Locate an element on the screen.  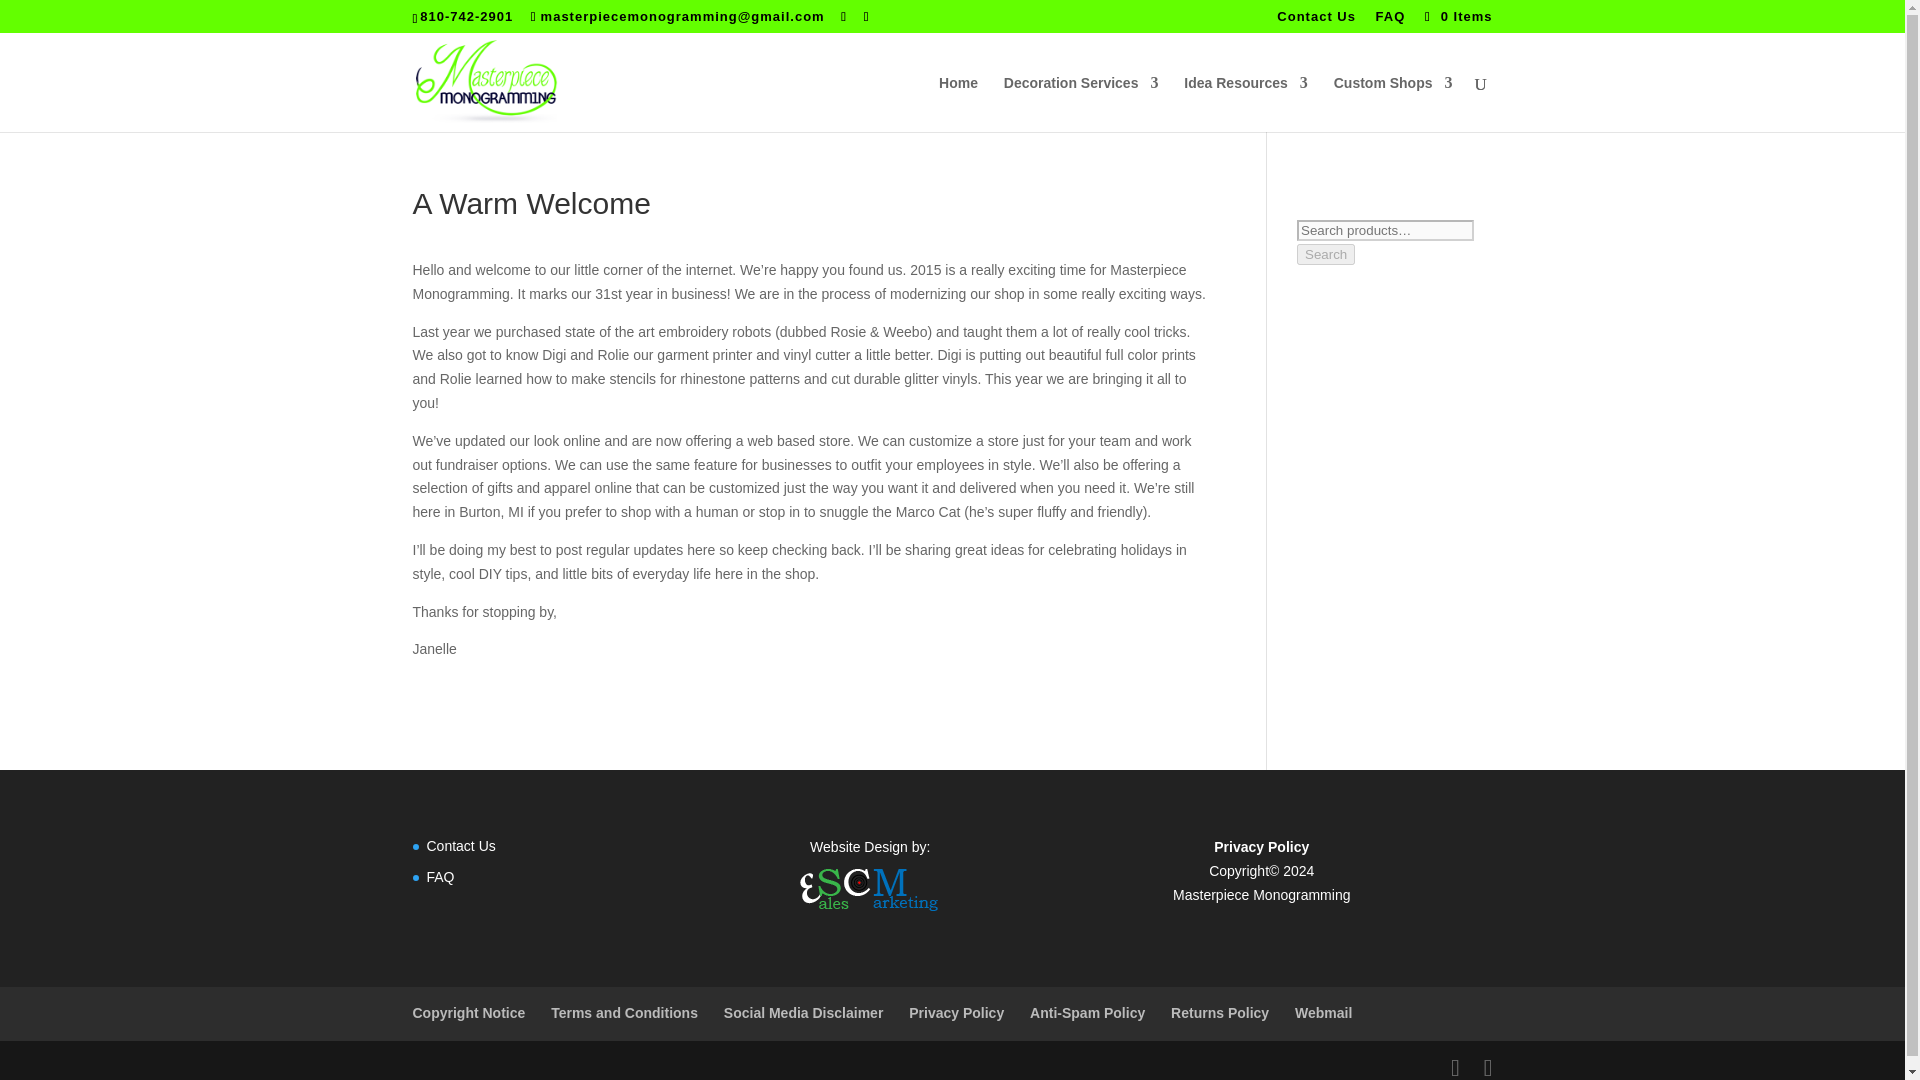
Web Development by ESCMI is located at coordinates (869, 889).